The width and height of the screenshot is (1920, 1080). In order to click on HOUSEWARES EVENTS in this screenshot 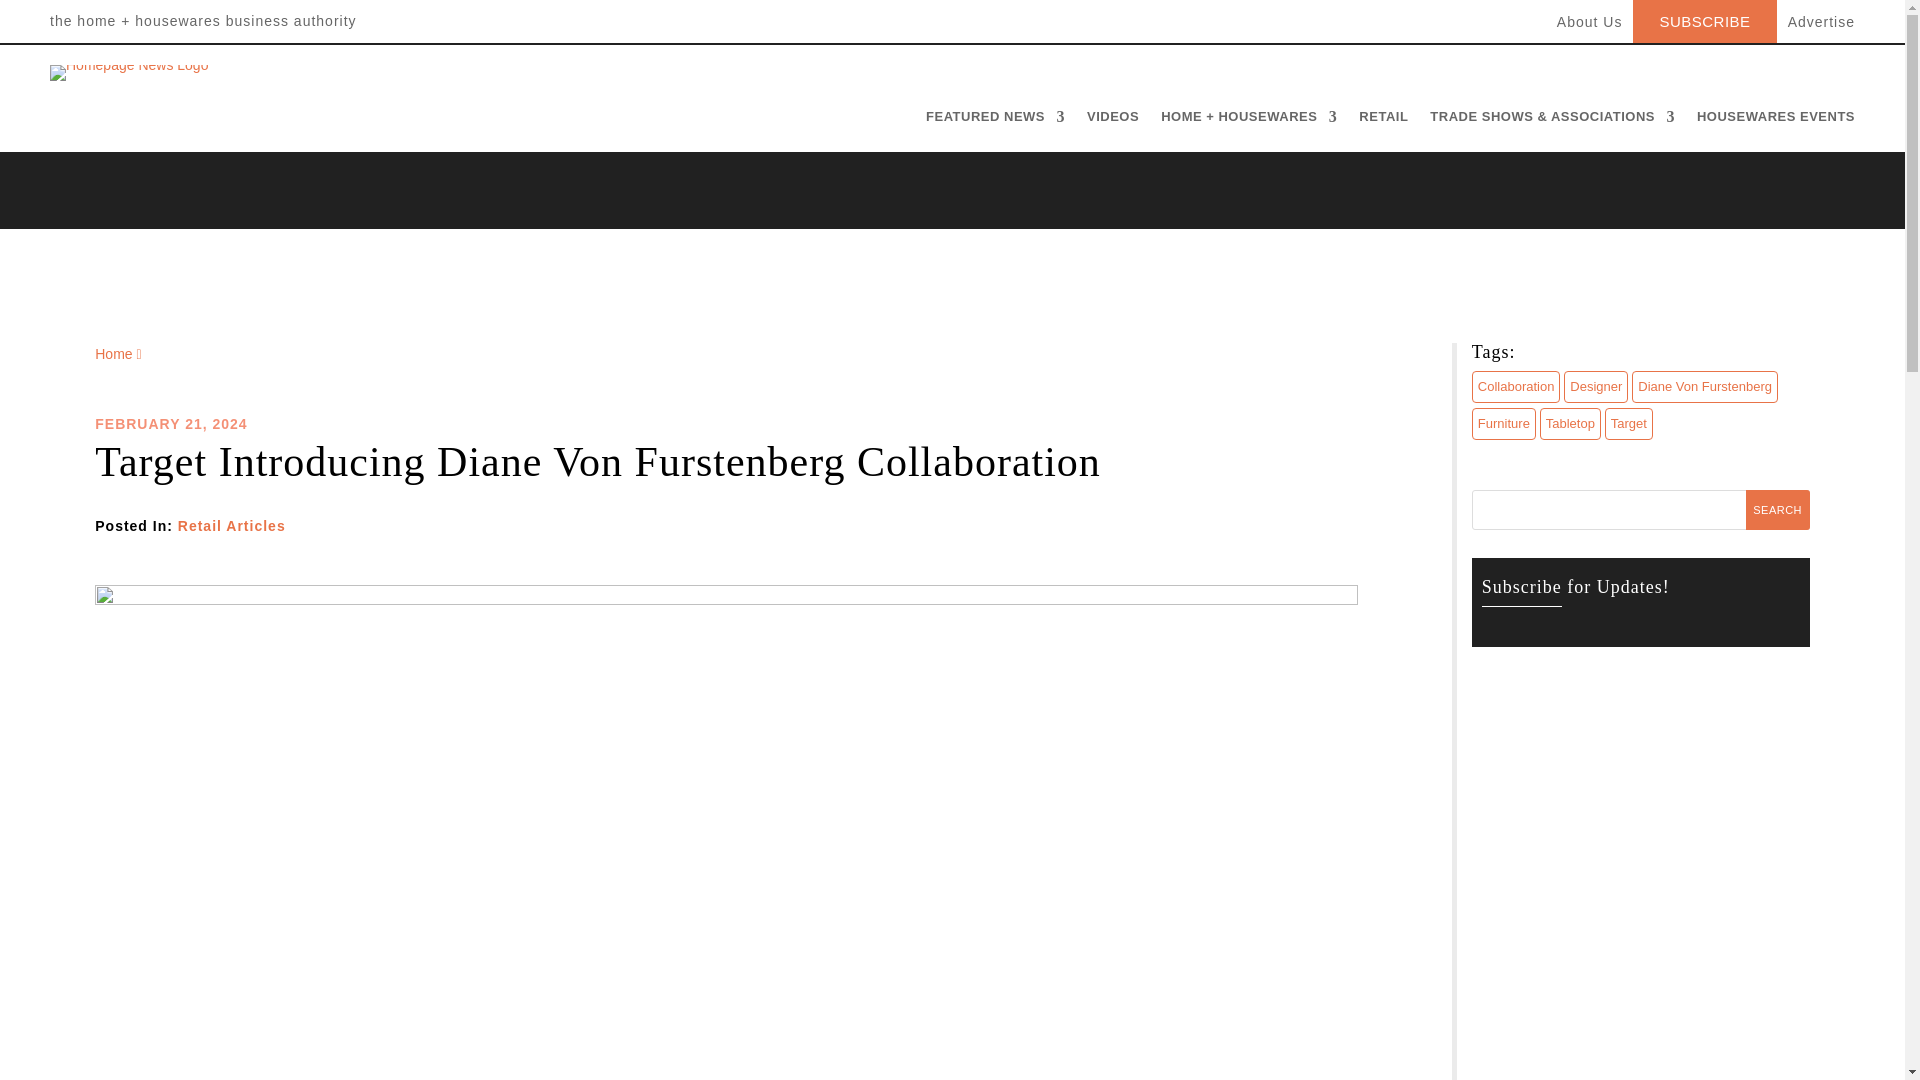, I will do `click(1776, 121)`.